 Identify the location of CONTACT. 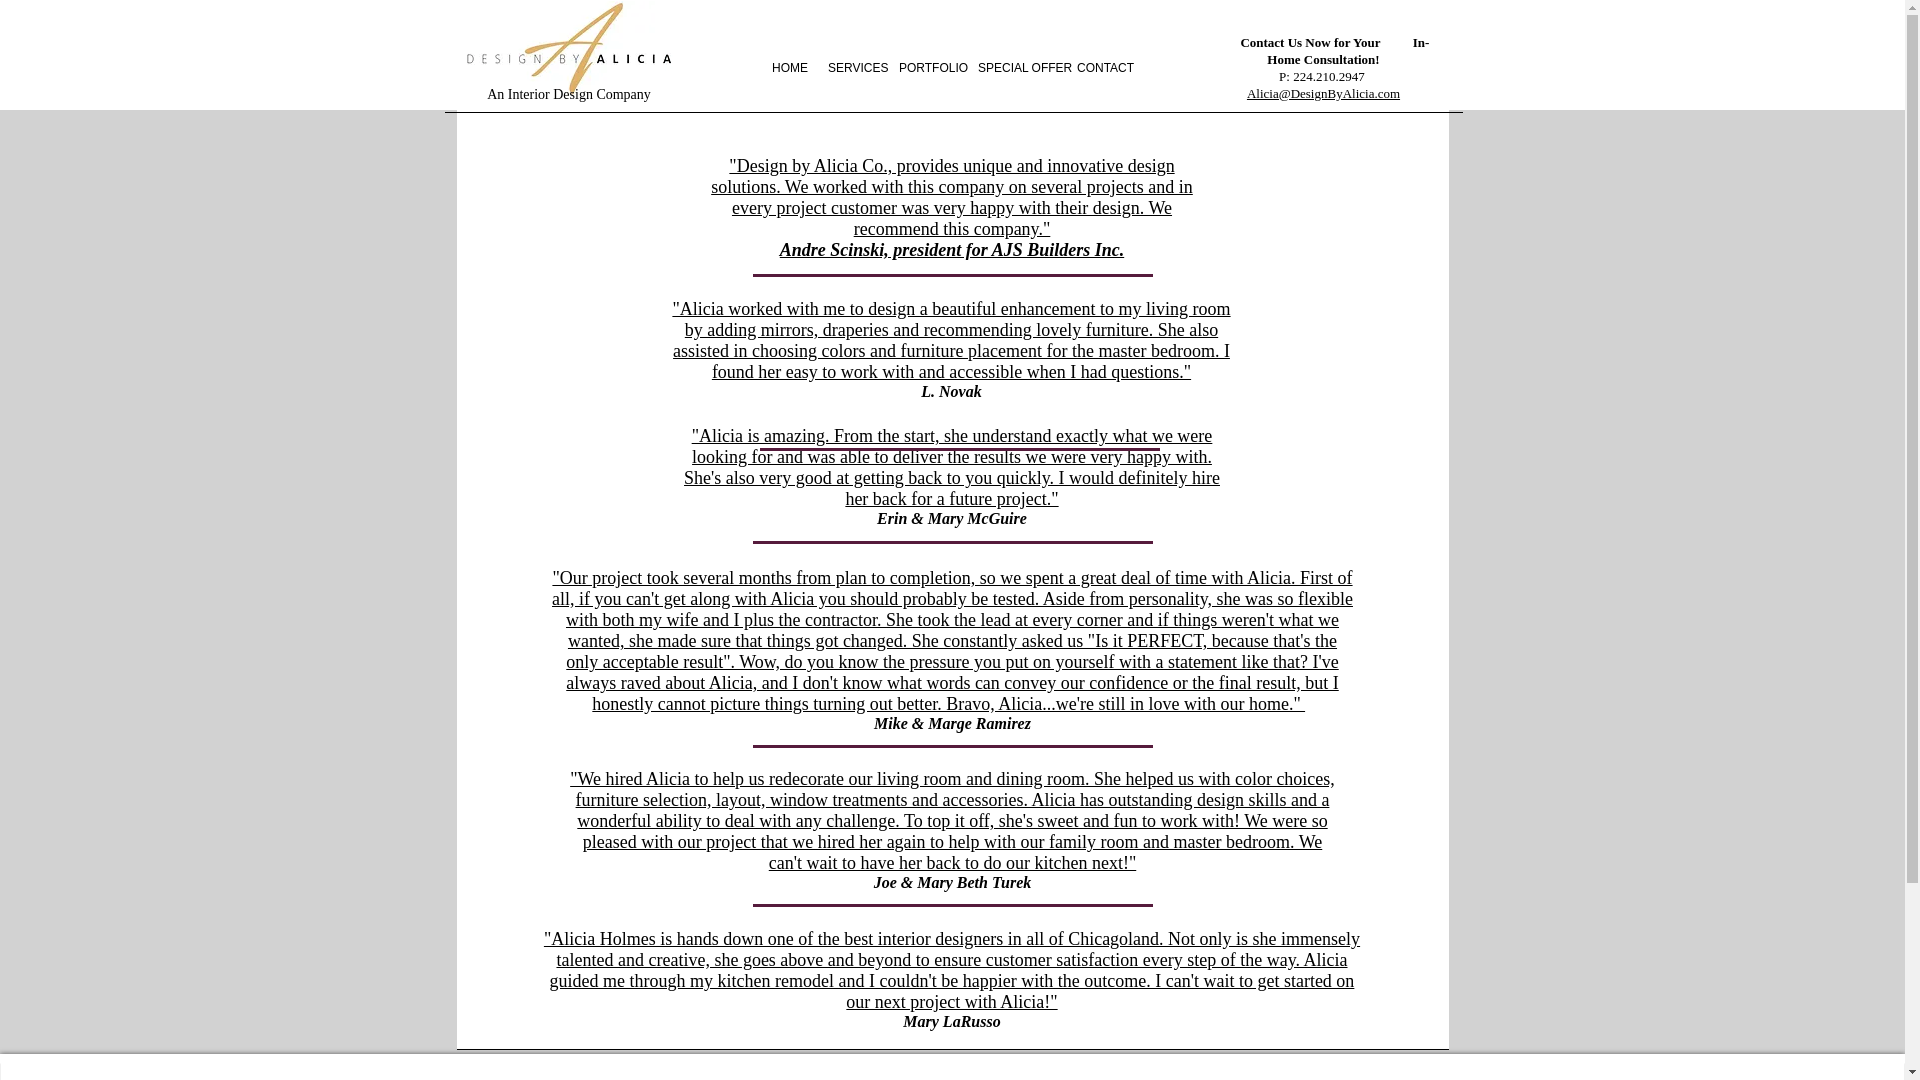
(1104, 68).